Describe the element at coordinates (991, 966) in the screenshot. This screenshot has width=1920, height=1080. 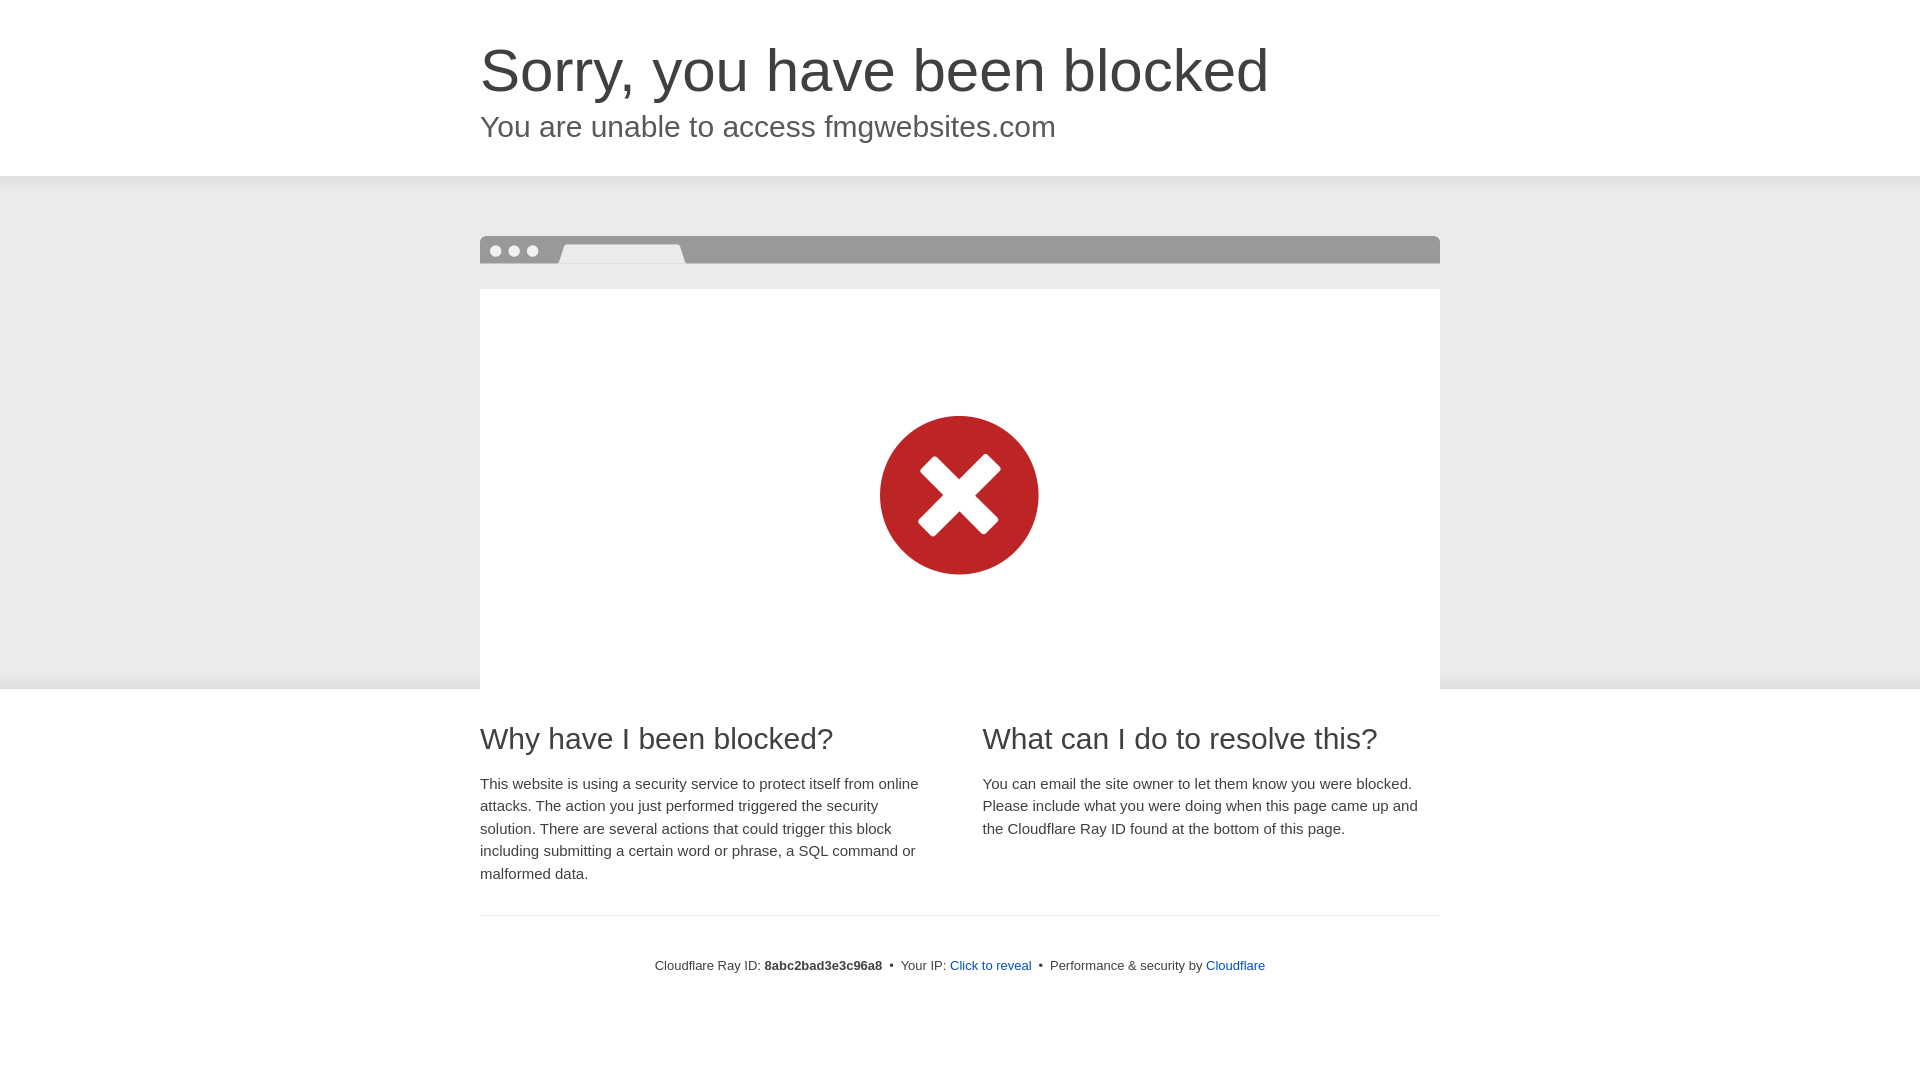
I see `Click to reveal` at that location.